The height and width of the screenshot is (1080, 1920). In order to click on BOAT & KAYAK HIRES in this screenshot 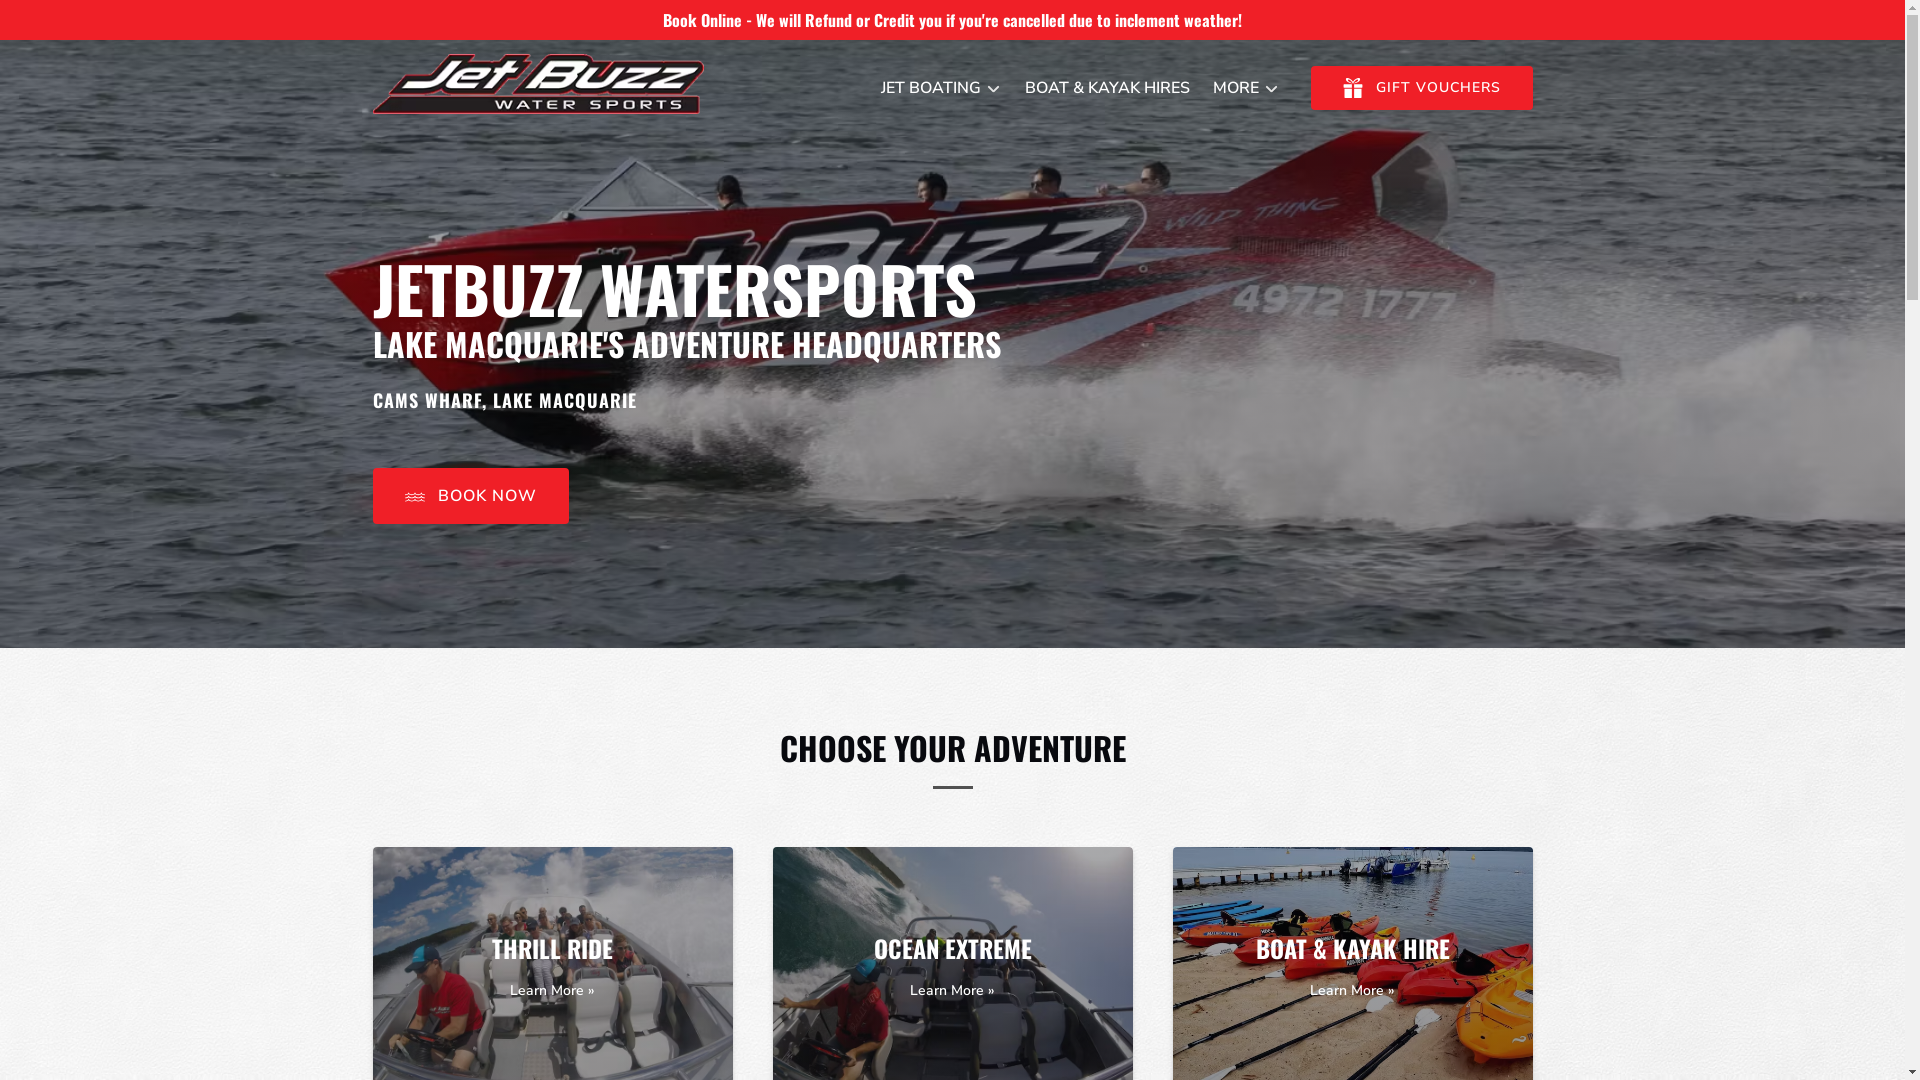, I will do `click(1106, 88)`.